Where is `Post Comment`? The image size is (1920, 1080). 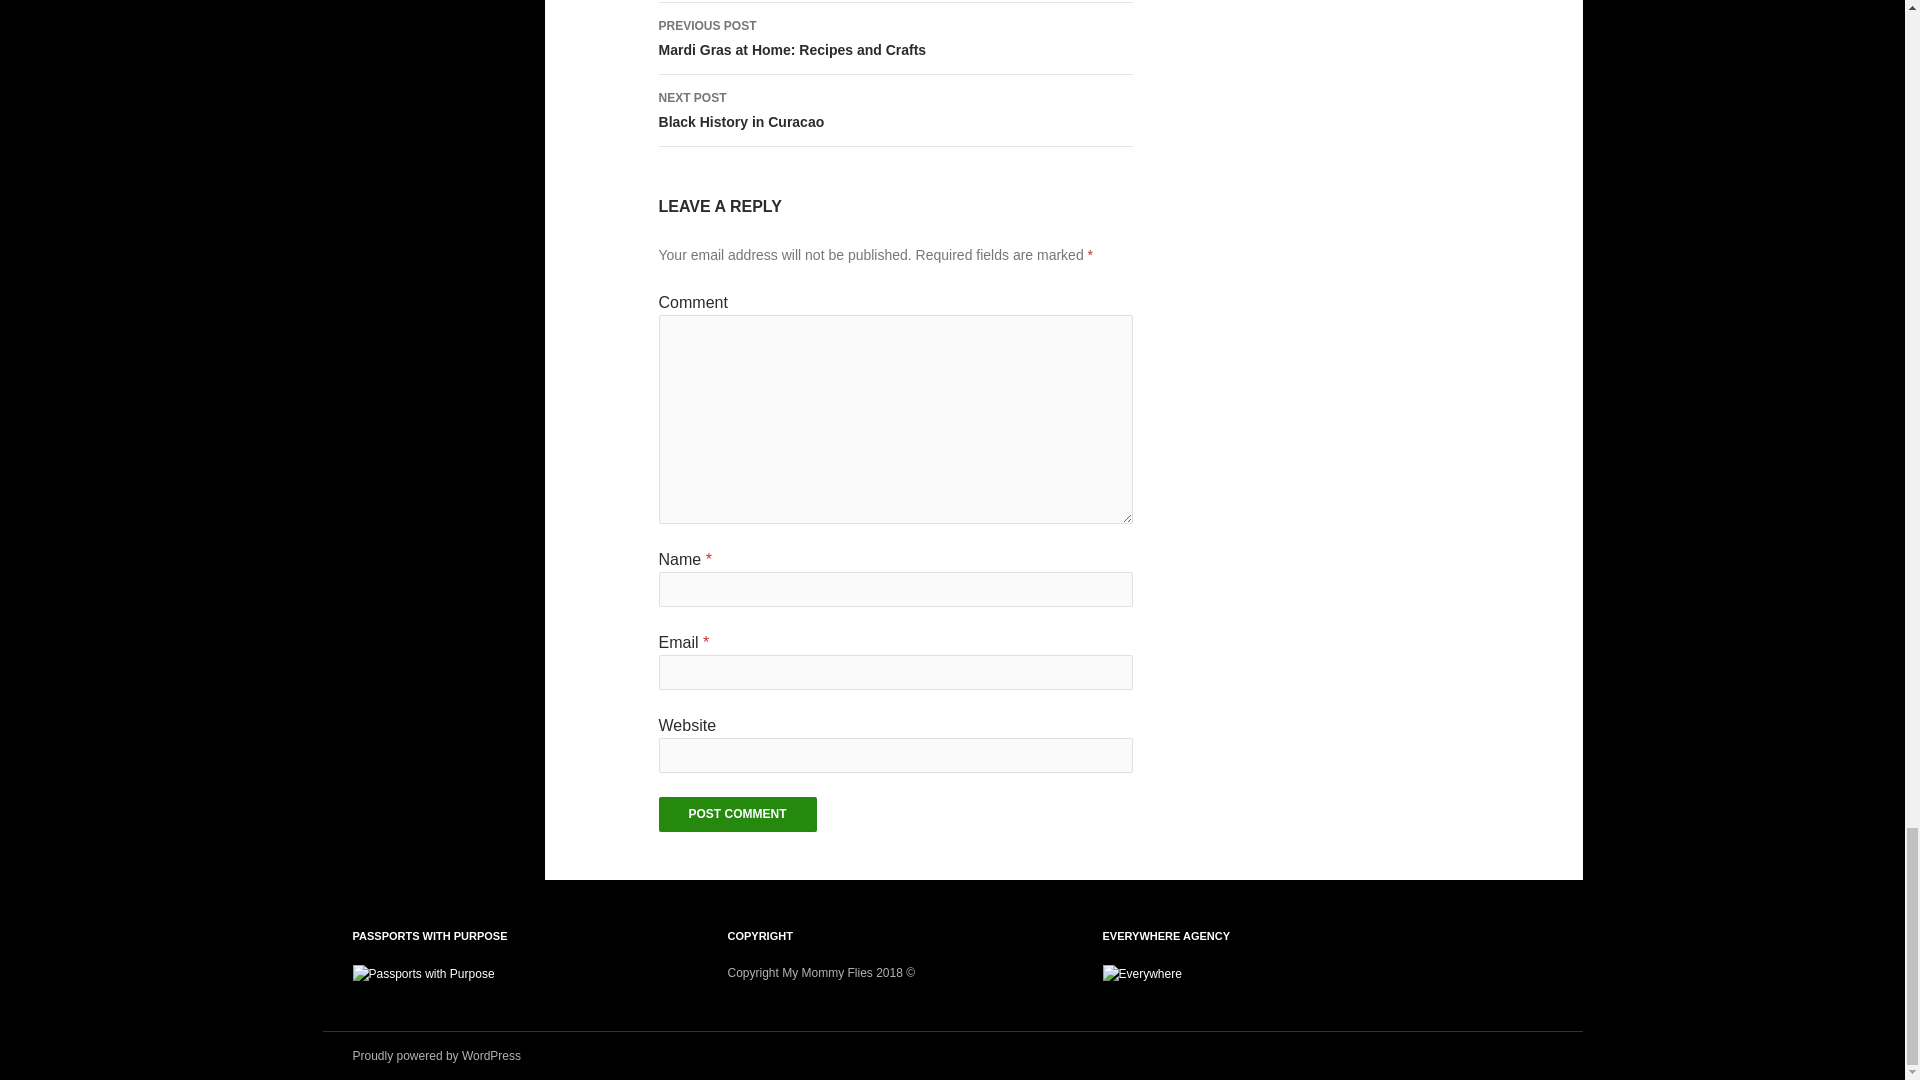 Post Comment is located at coordinates (738, 814).